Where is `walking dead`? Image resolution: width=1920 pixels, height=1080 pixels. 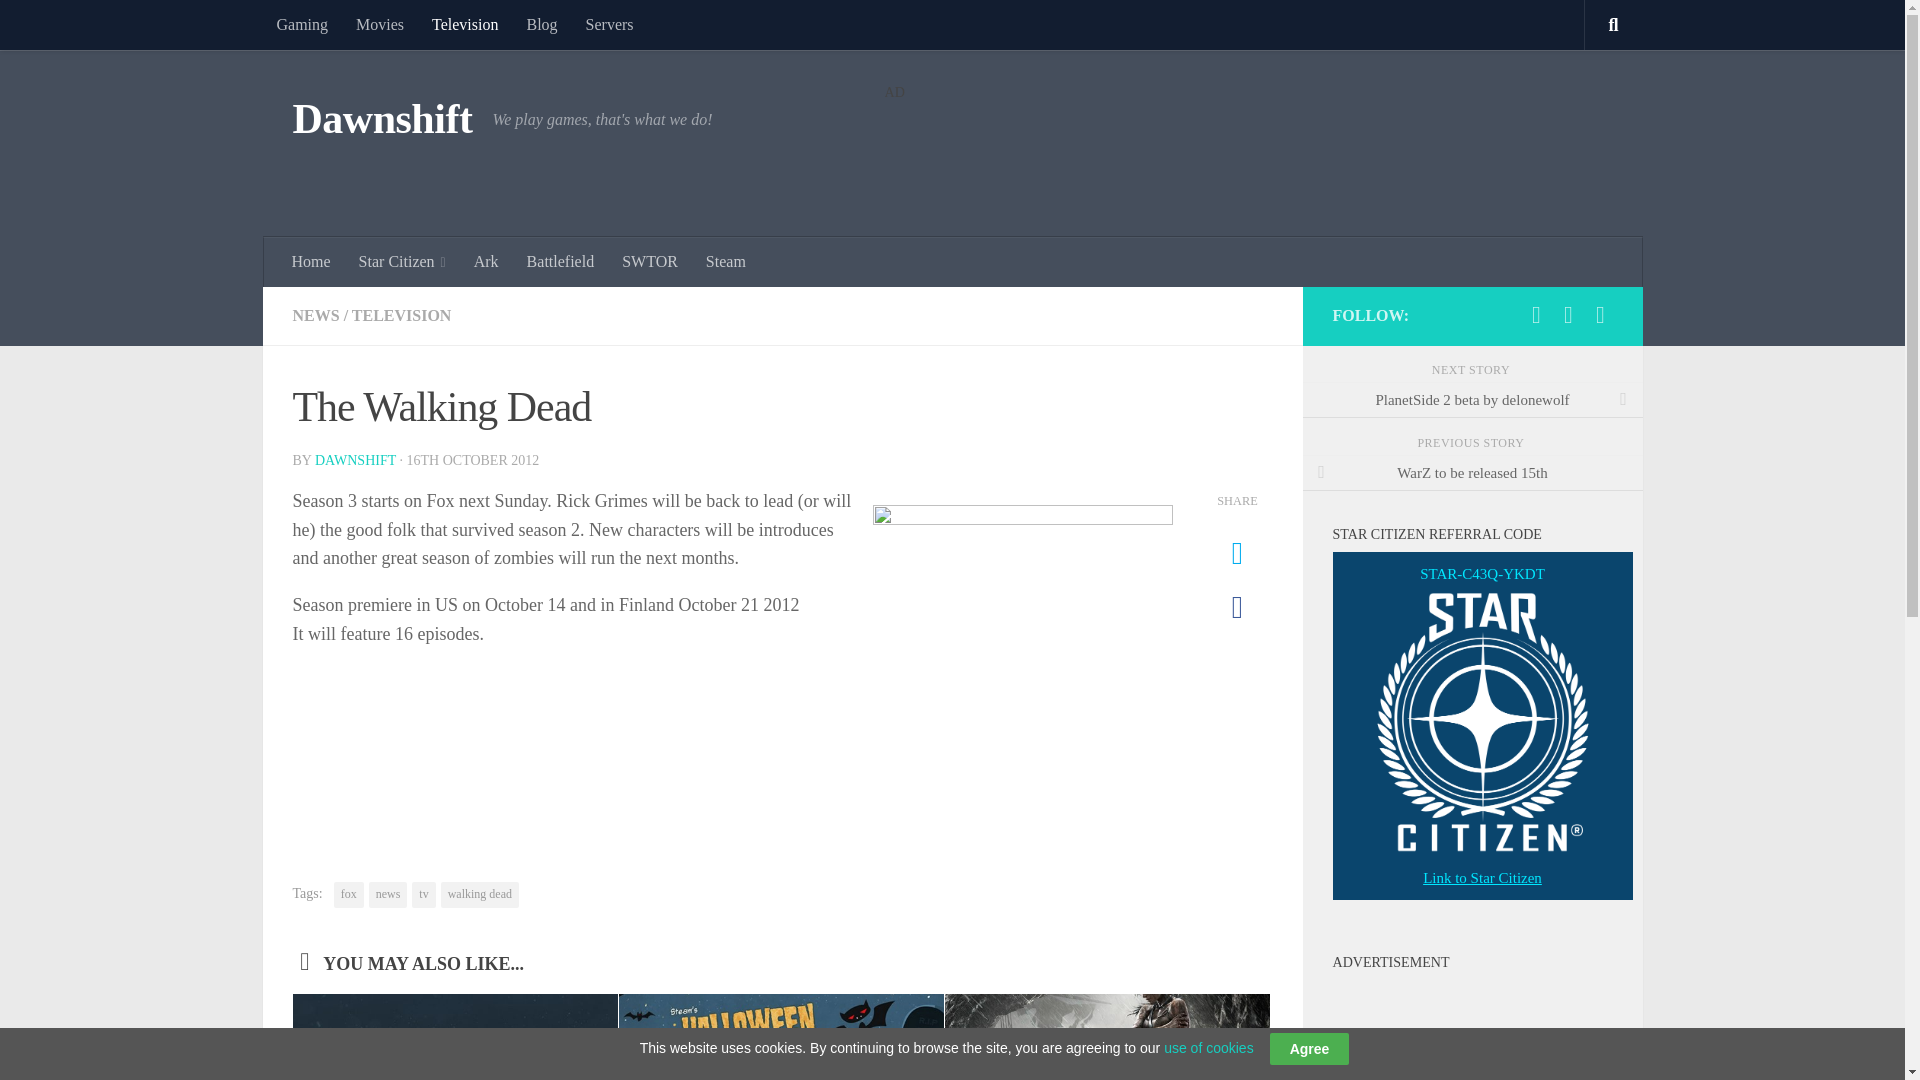 walking dead is located at coordinates (480, 895).